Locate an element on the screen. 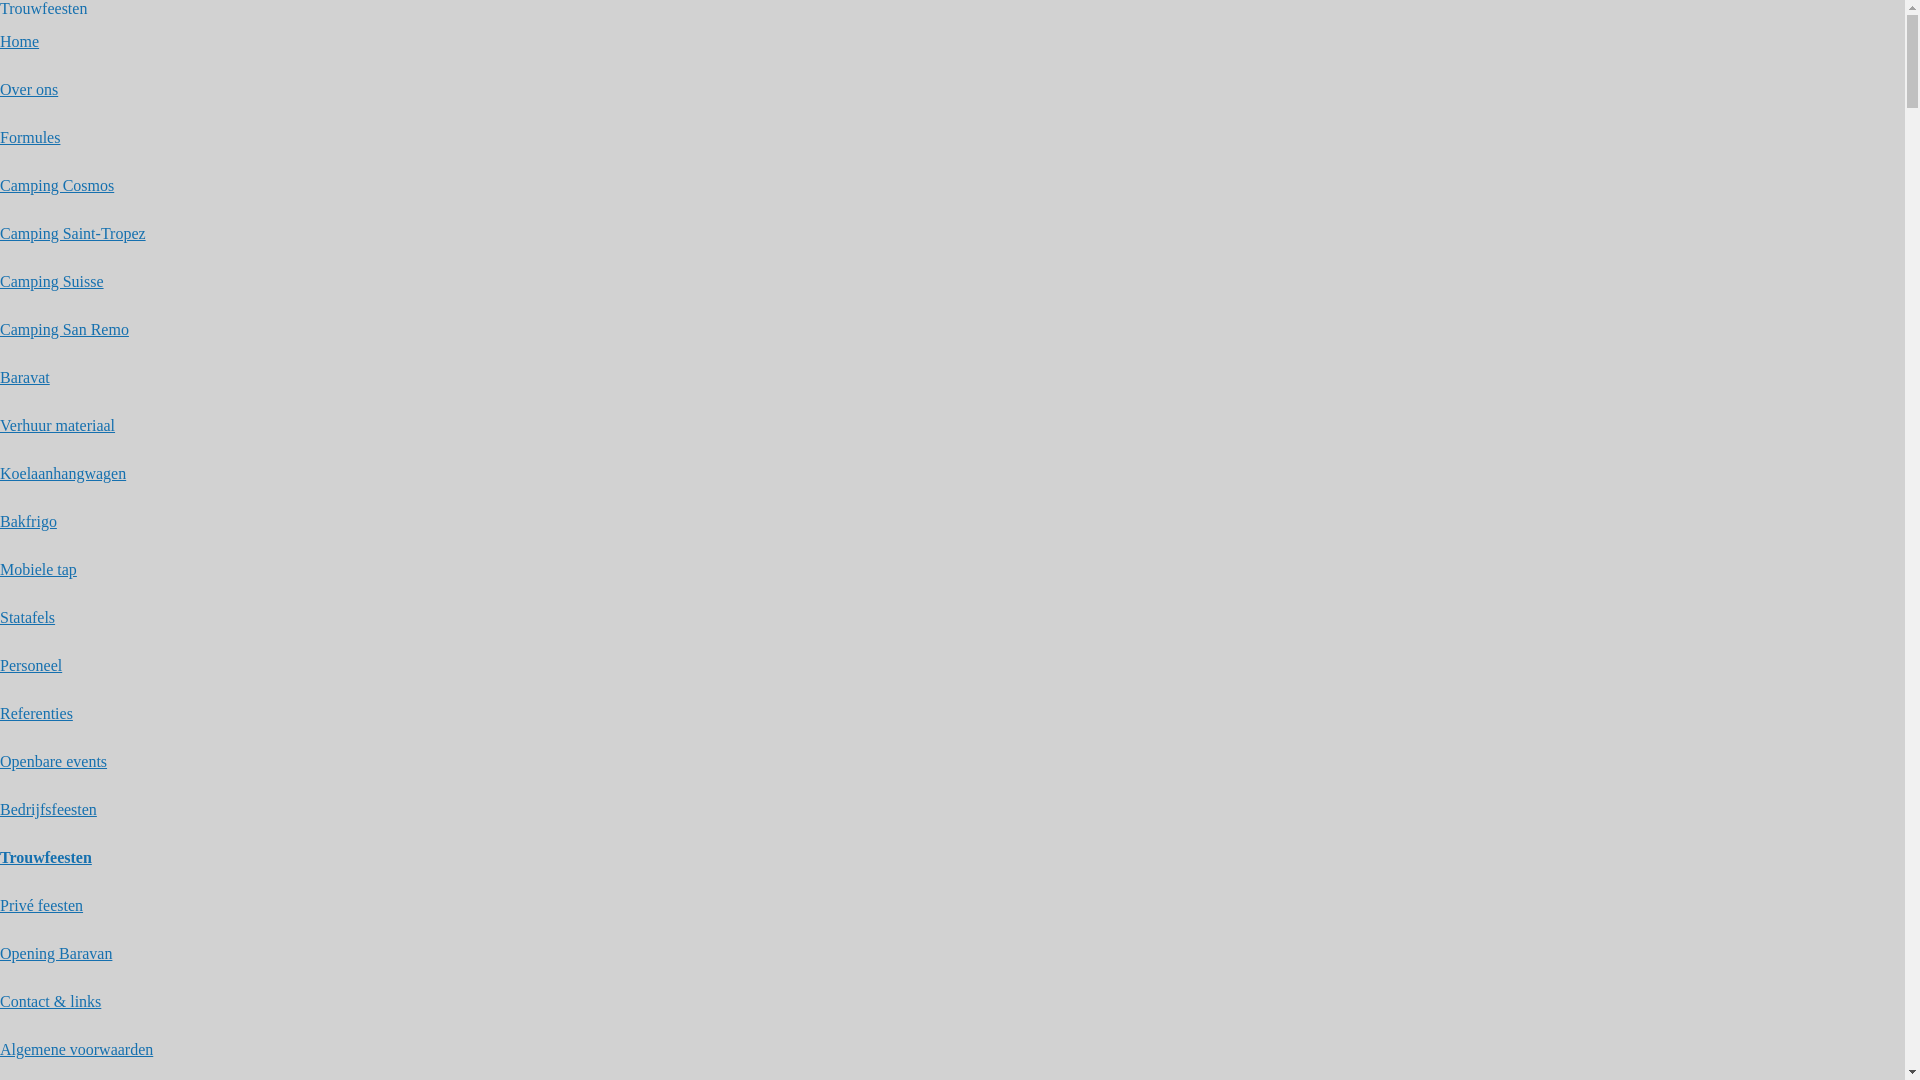  Verhuur materiaal is located at coordinates (58, 426).